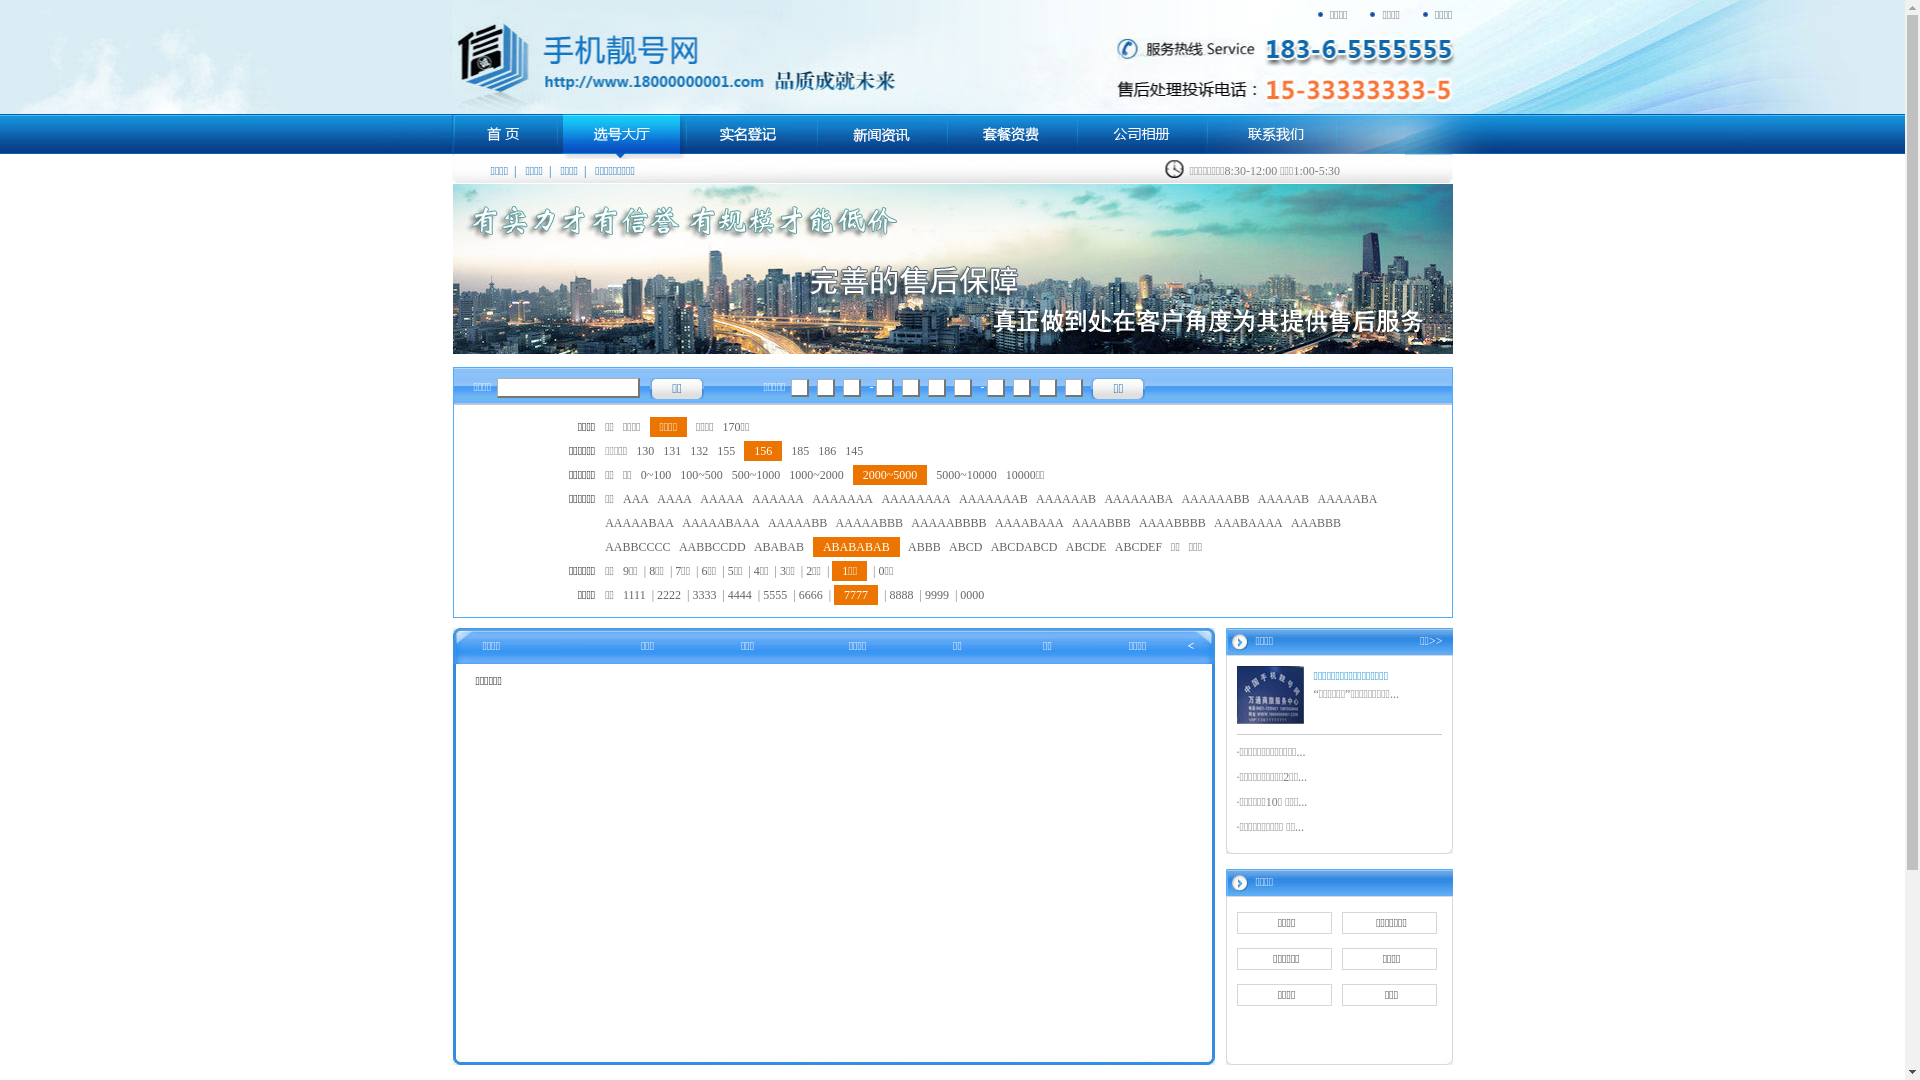 This screenshot has height=1080, width=1920. I want to click on AAAAABBB, so click(870, 523).